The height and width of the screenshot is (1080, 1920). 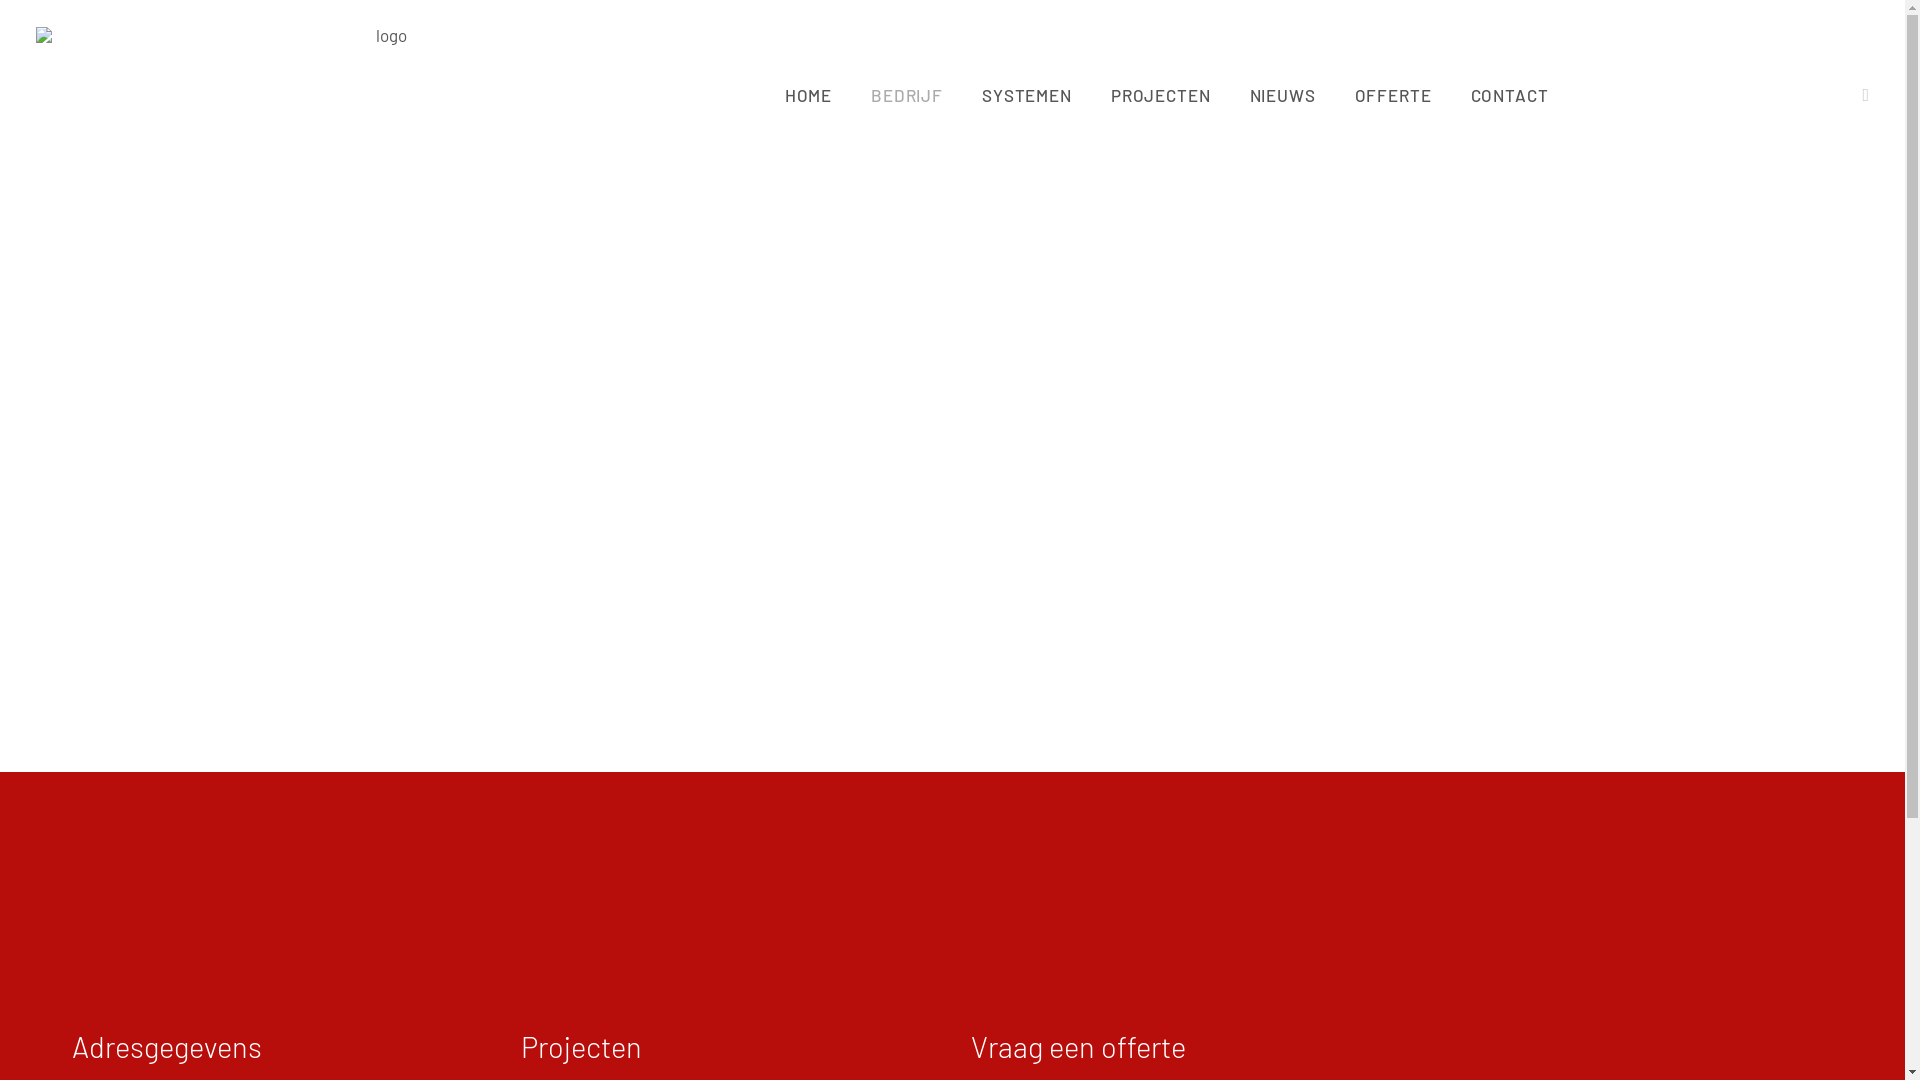 What do you see at coordinates (1283, 95) in the screenshot?
I see `NIEUWS` at bounding box center [1283, 95].